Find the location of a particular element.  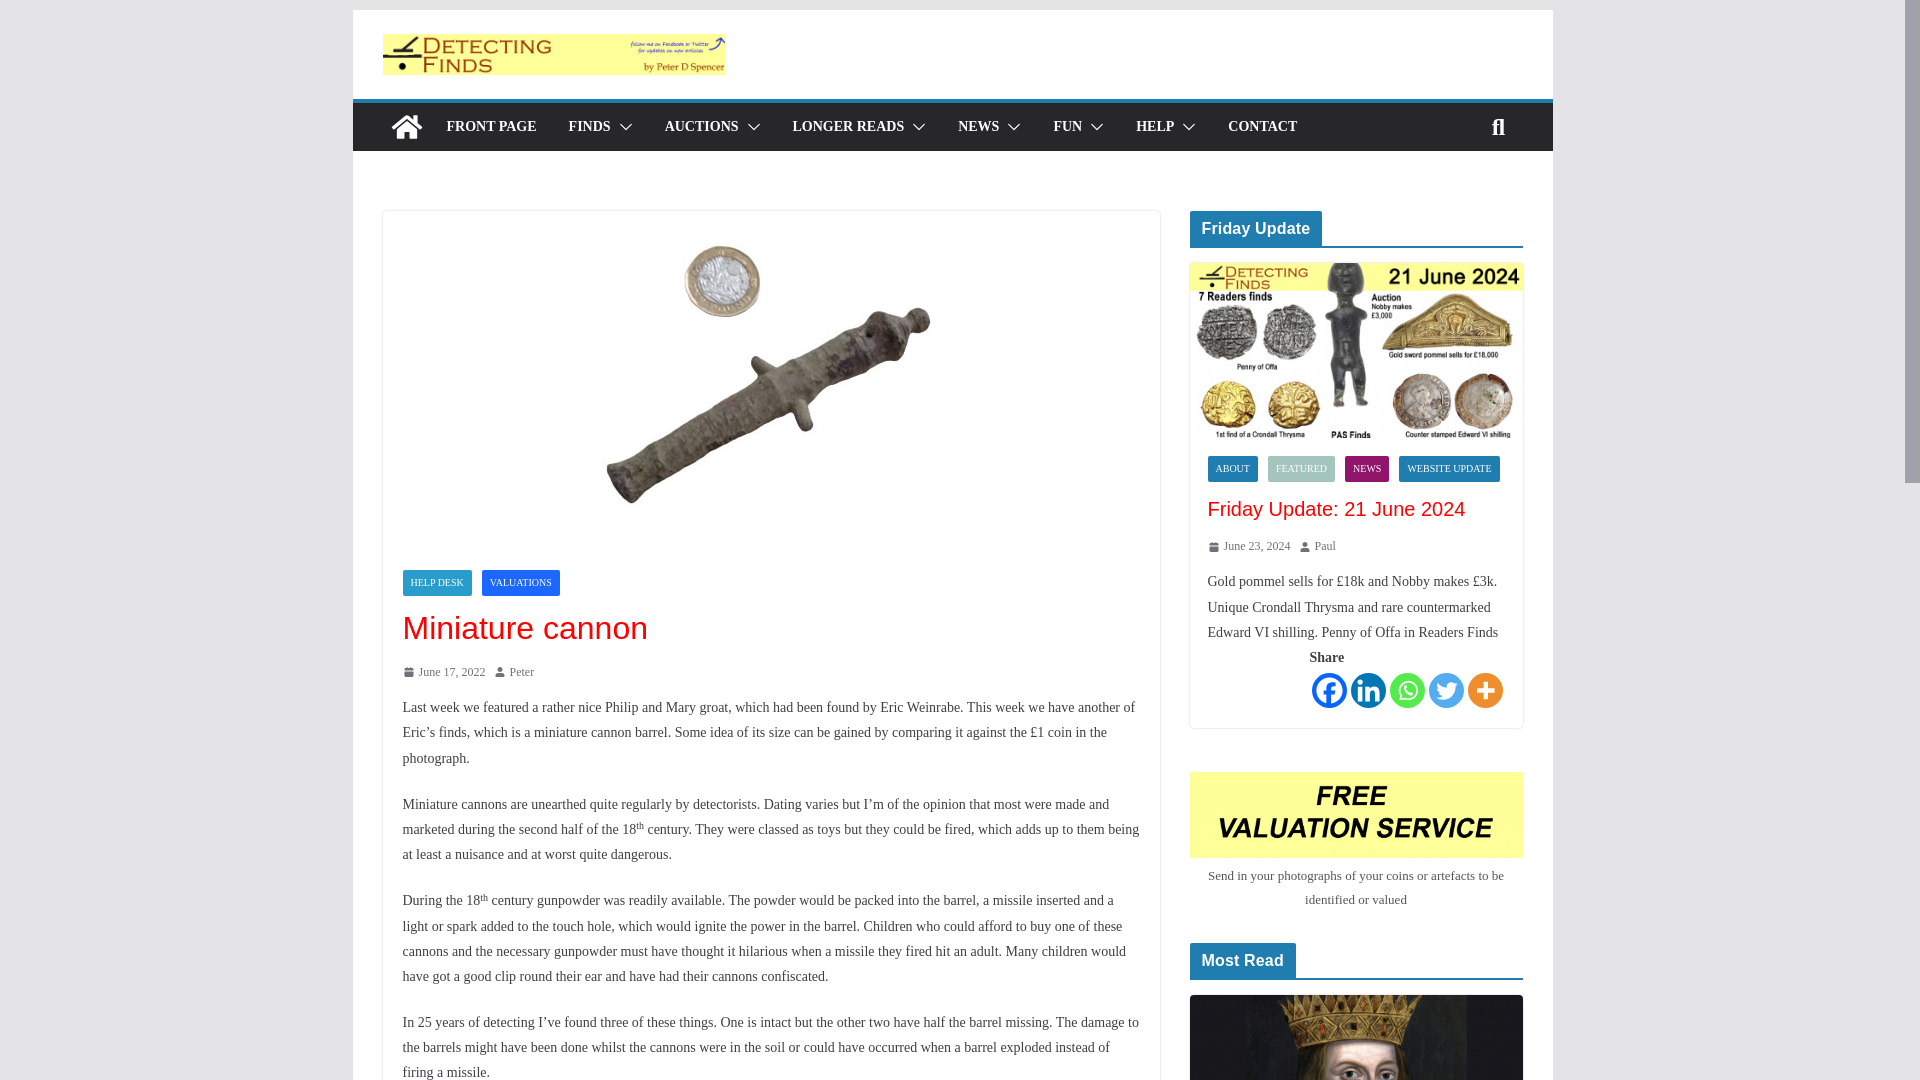

Detecting Finds is located at coordinates (406, 126).